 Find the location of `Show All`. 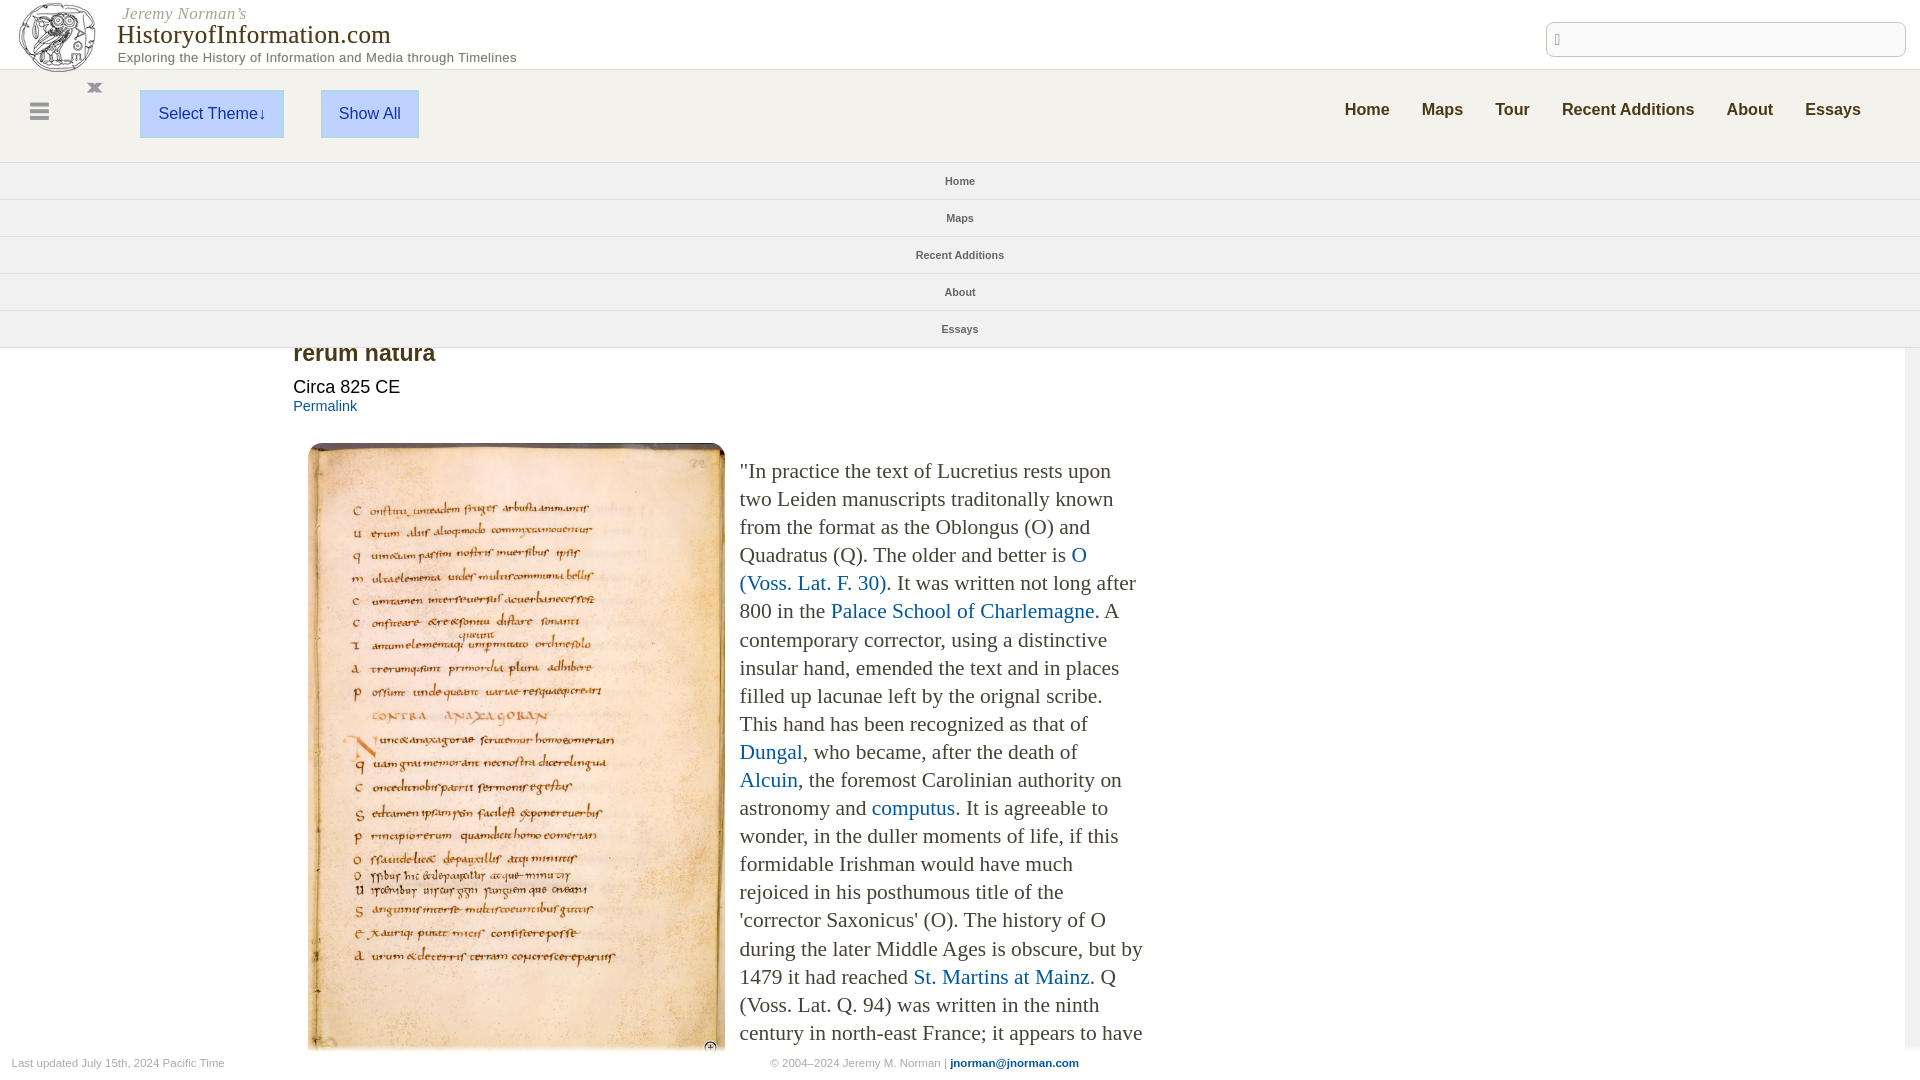

Show All is located at coordinates (369, 113).